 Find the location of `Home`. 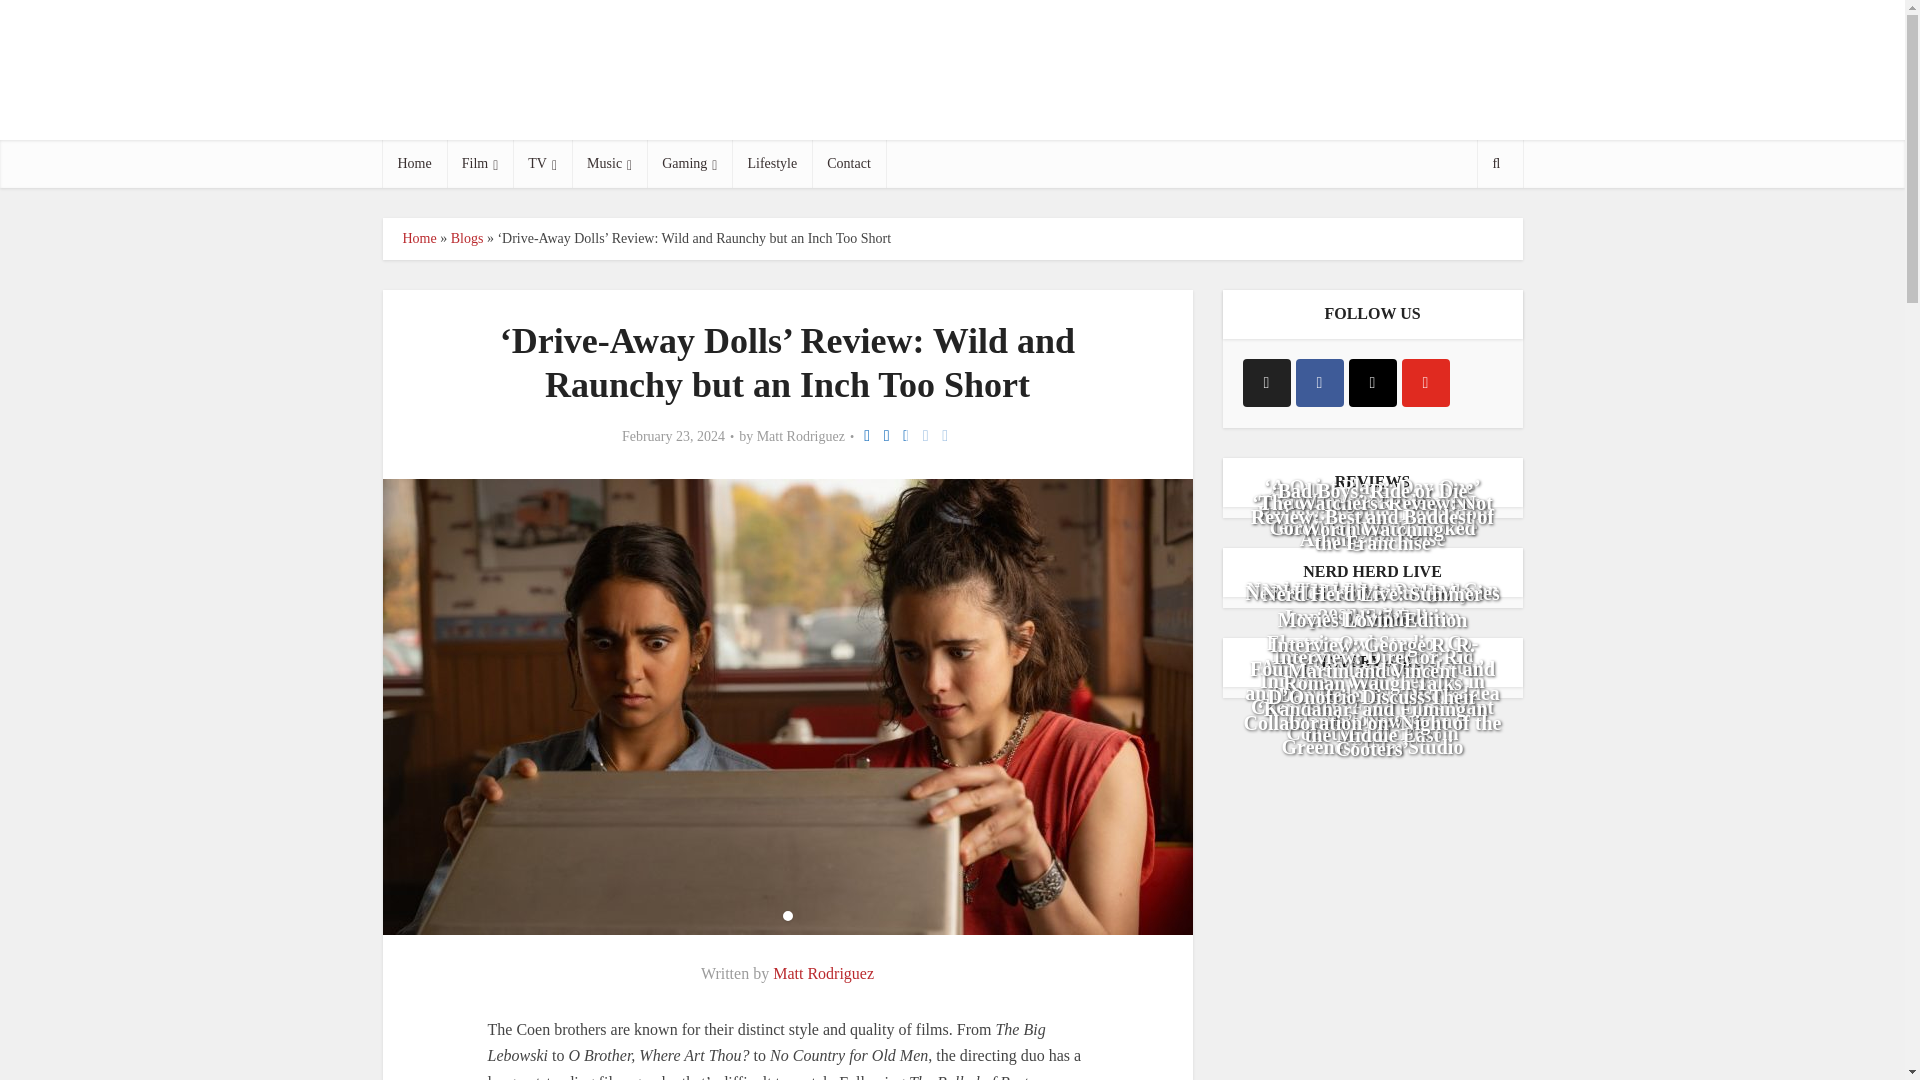

Home is located at coordinates (414, 164).